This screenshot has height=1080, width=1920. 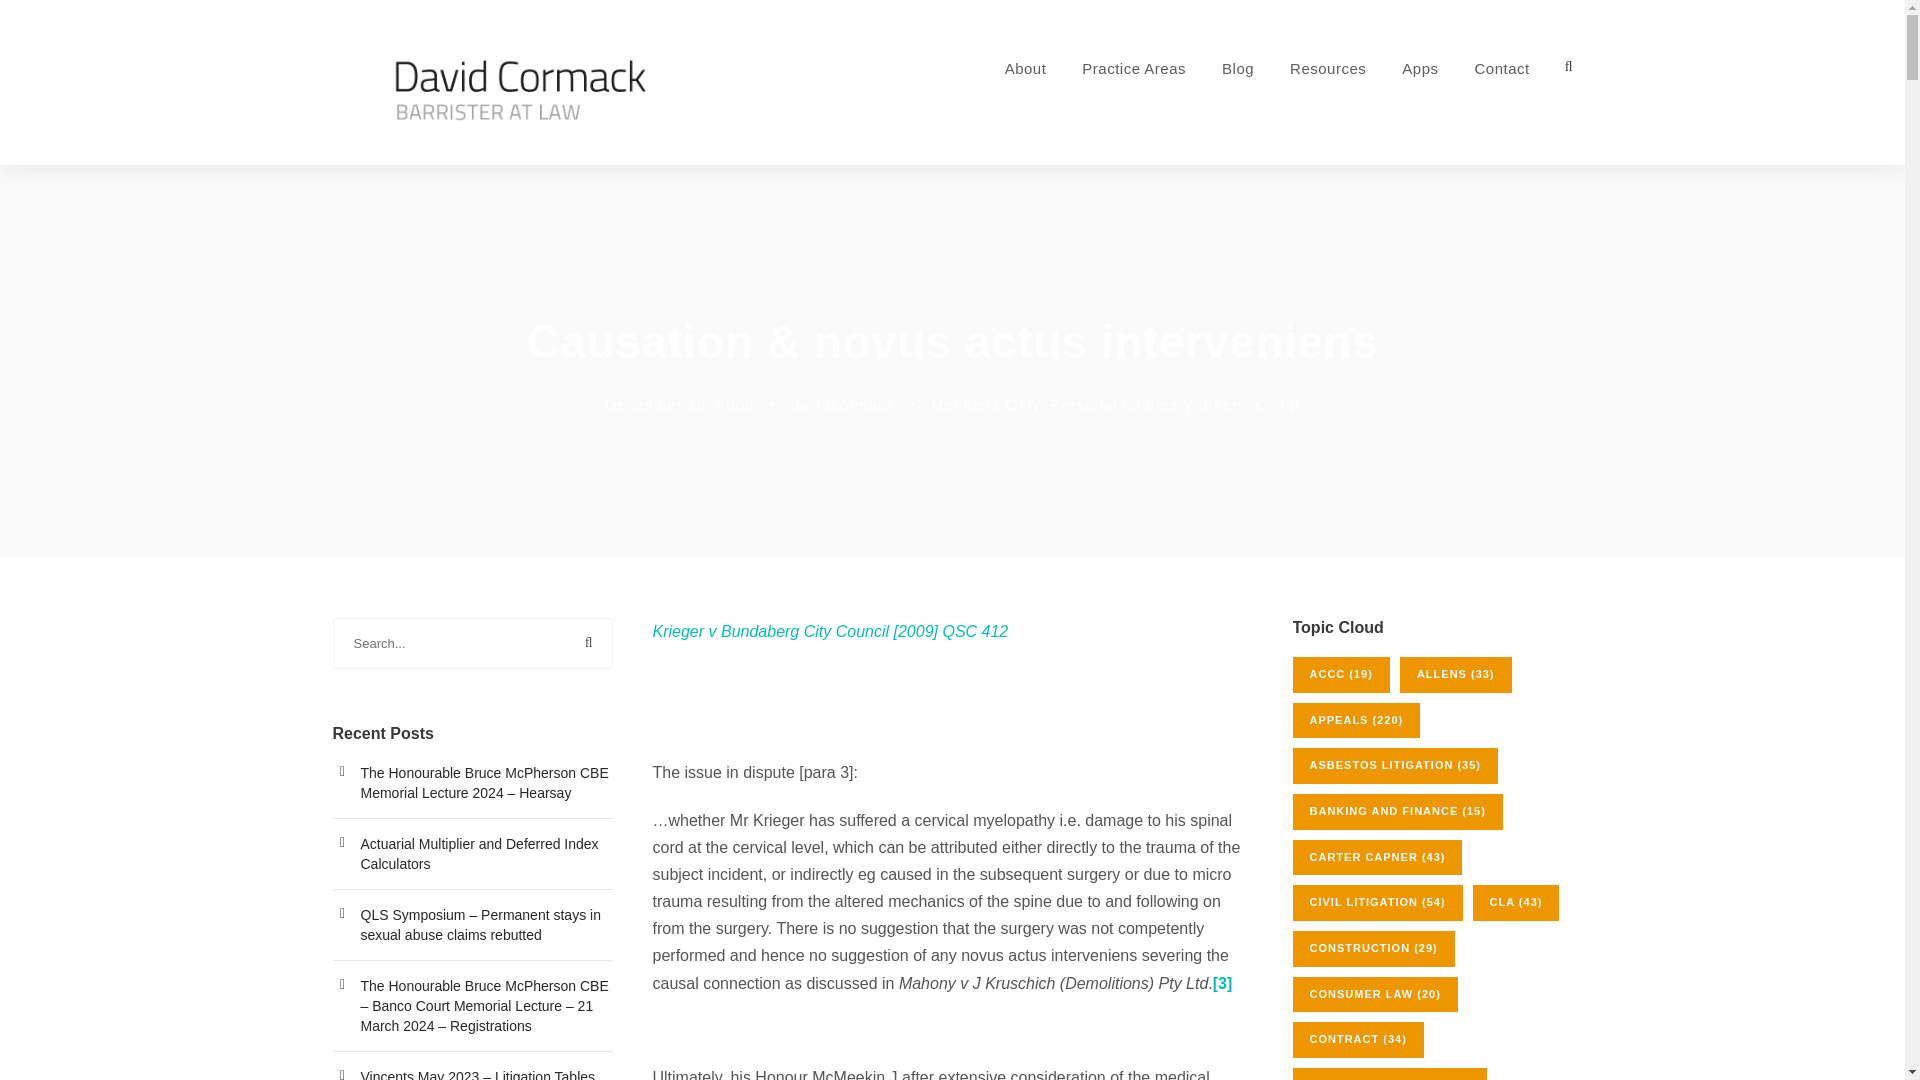 What do you see at coordinates (679, 404) in the screenshot?
I see `December 18, 2009` at bounding box center [679, 404].